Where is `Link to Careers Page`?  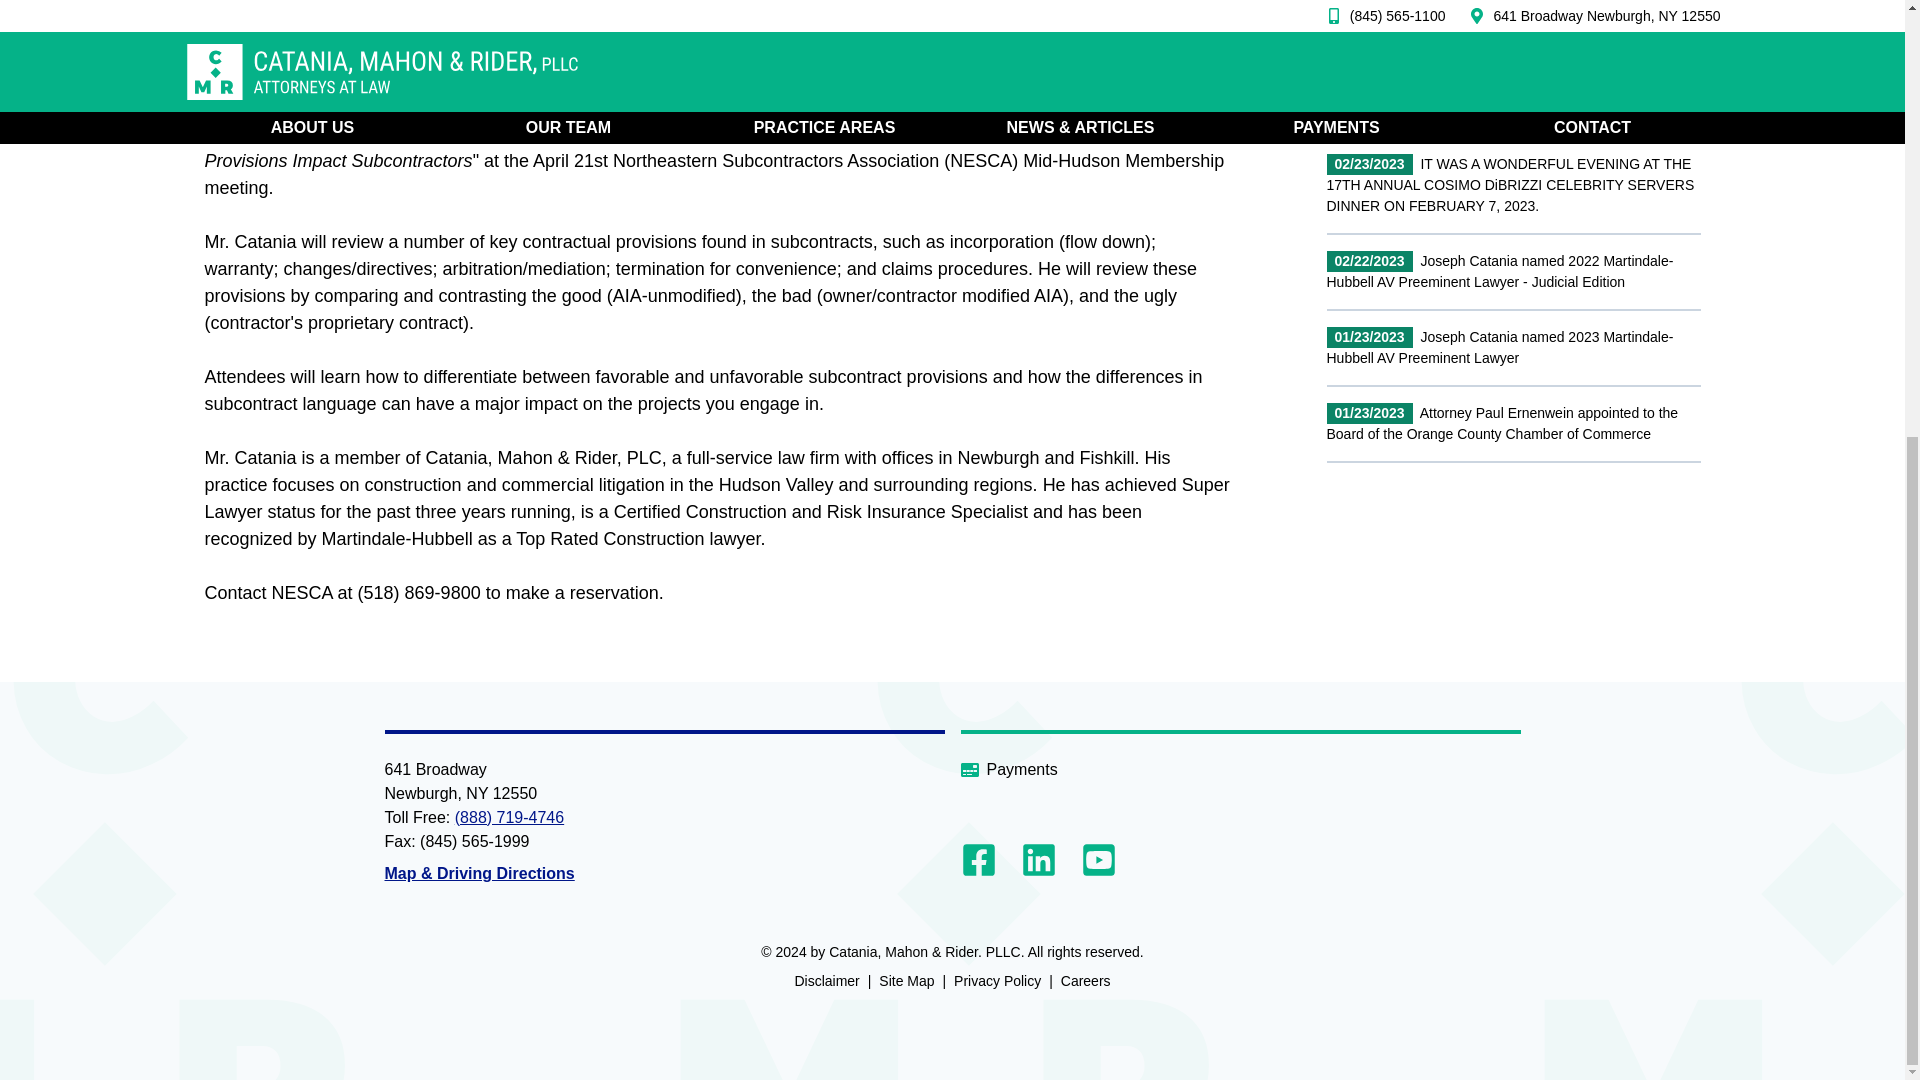 Link to Careers Page is located at coordinates (1086, 981).